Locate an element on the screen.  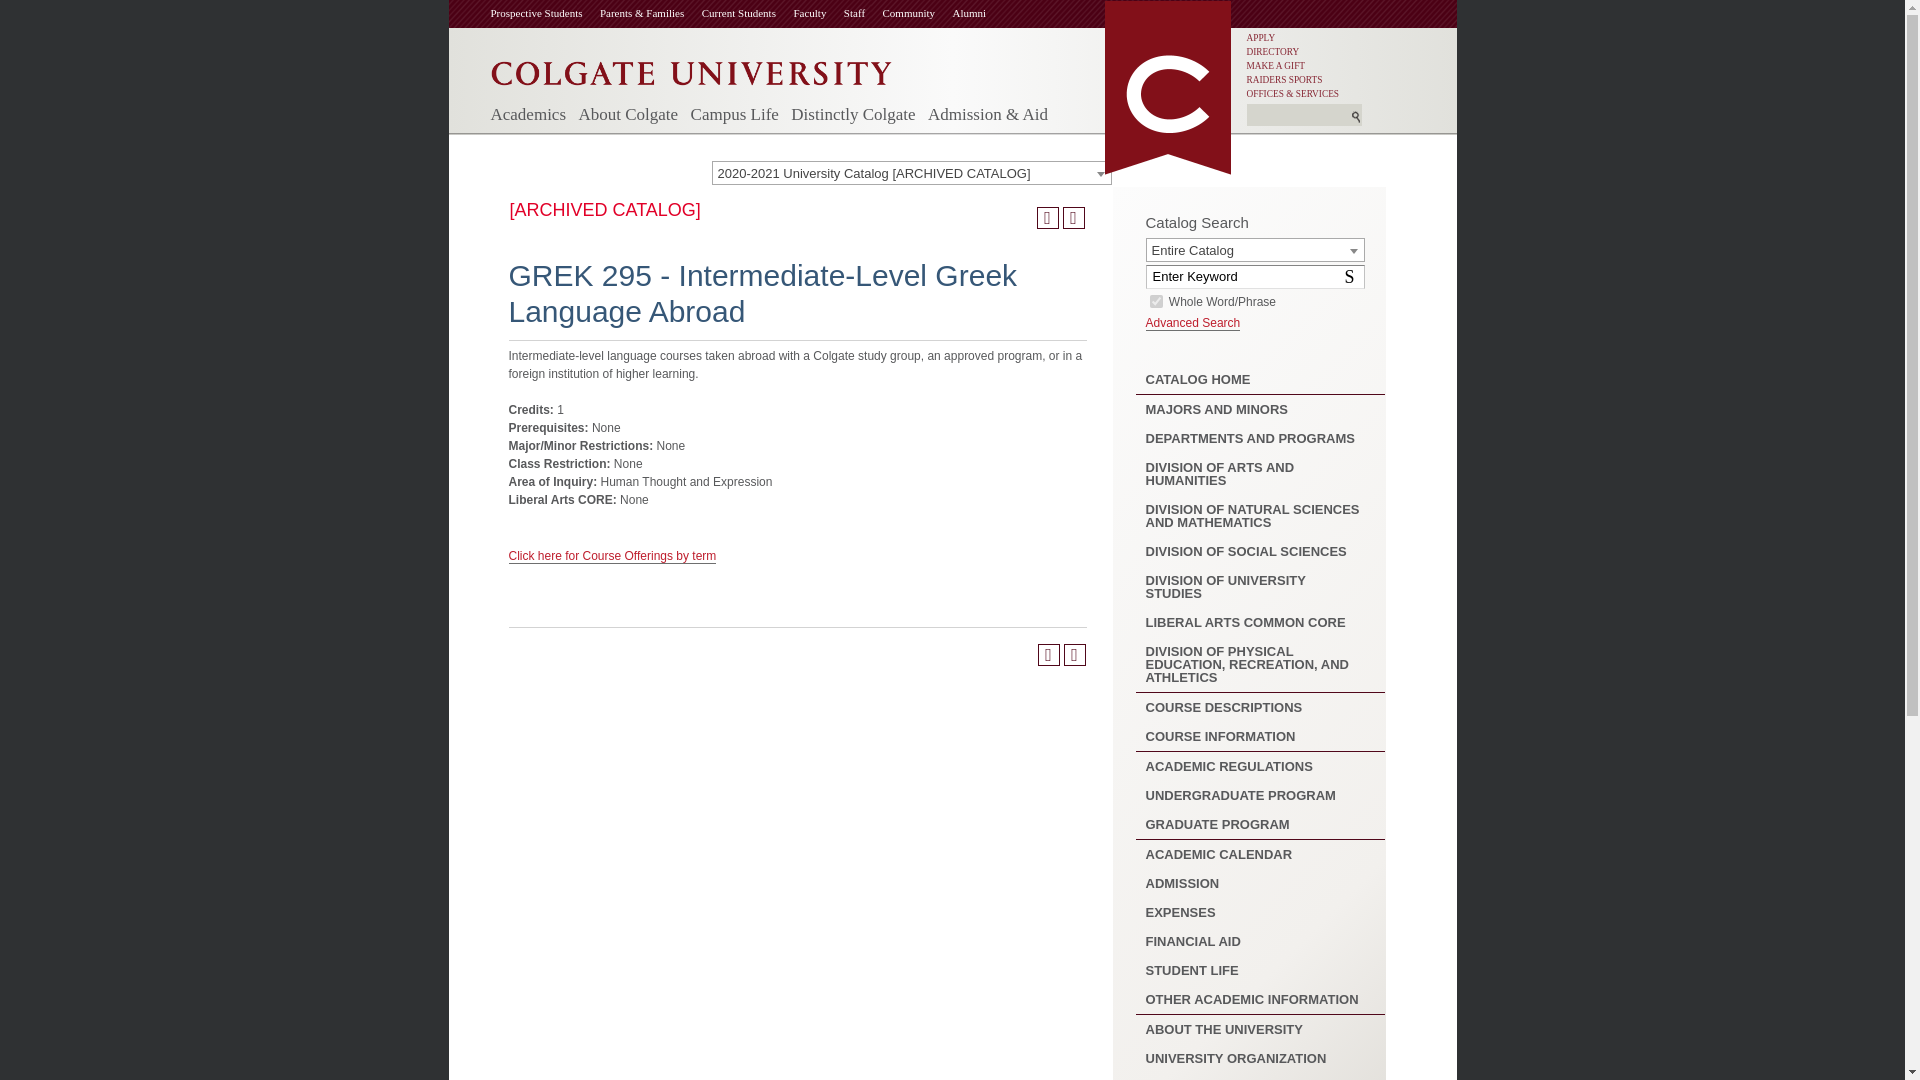
Prospective Students is located at coordinates (544, 12).